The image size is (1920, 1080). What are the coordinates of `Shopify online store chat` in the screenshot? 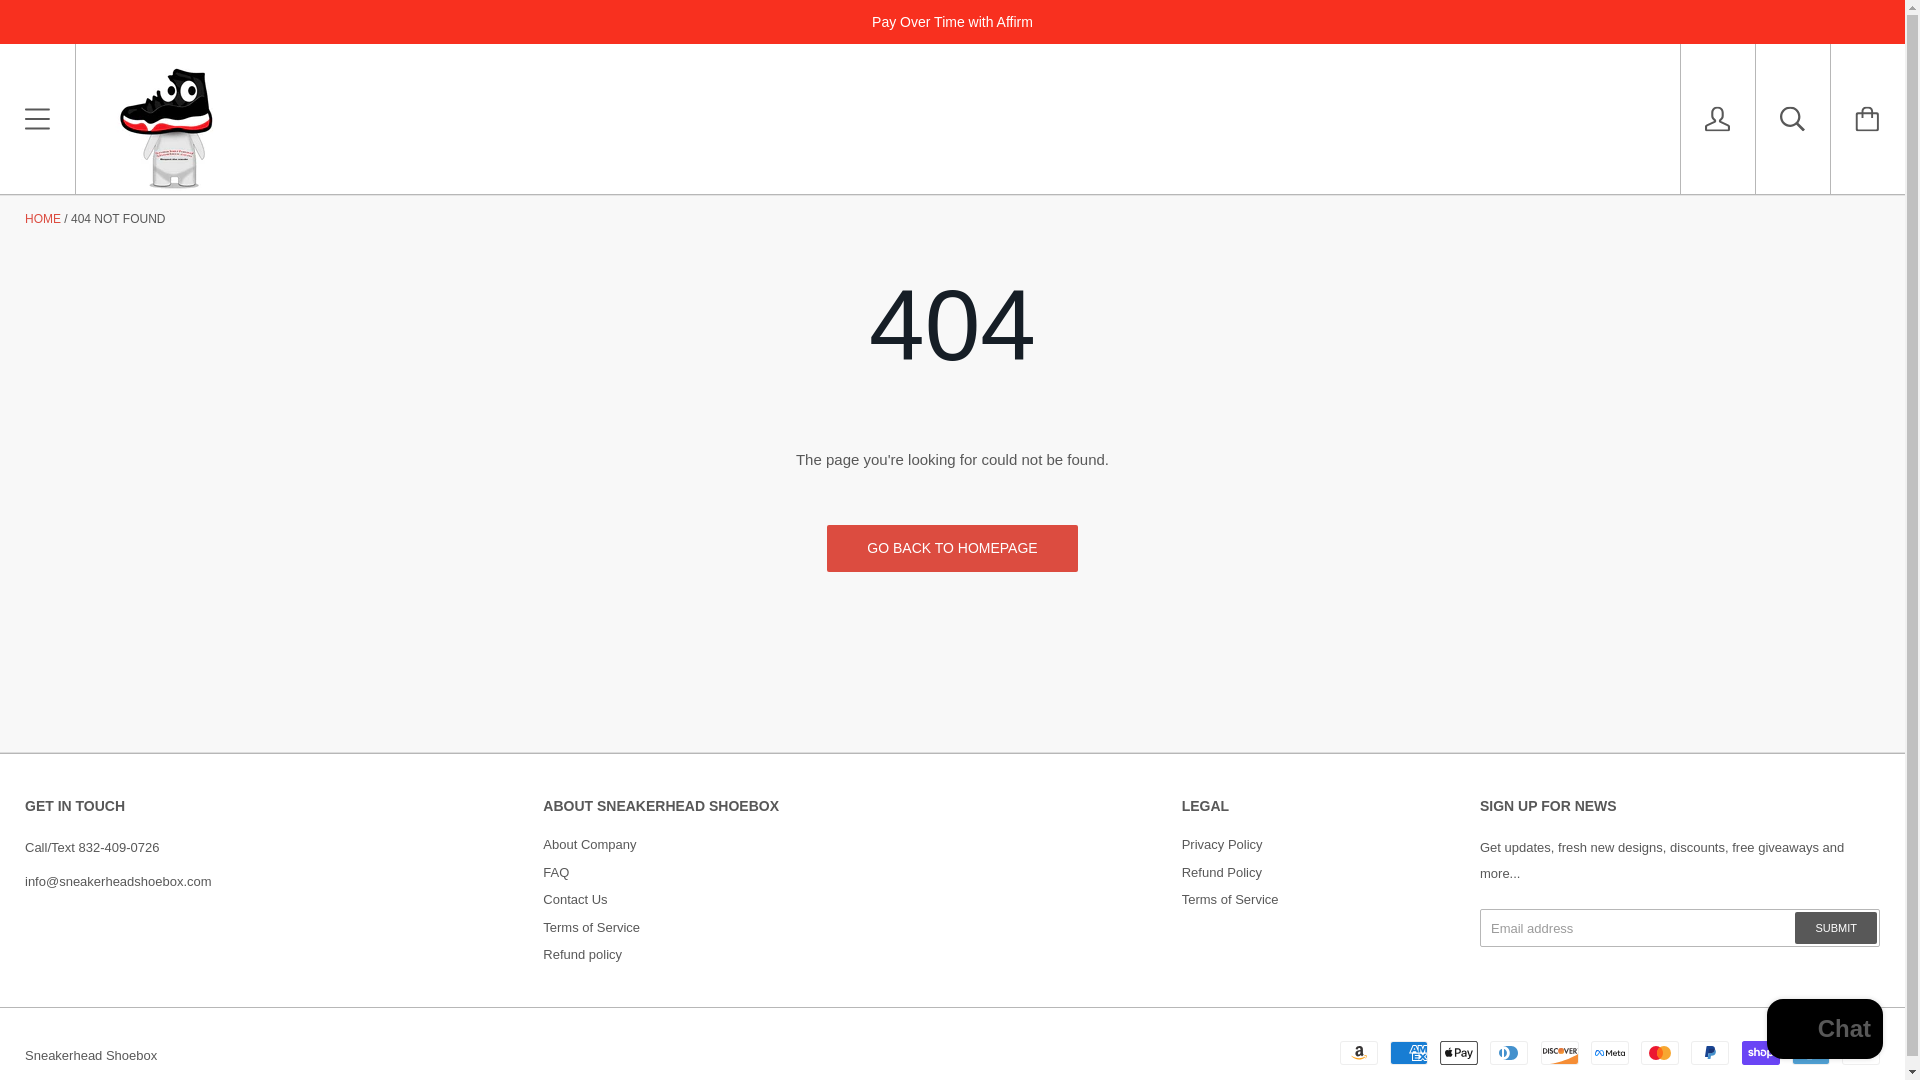 It's located at (1824, 1031).